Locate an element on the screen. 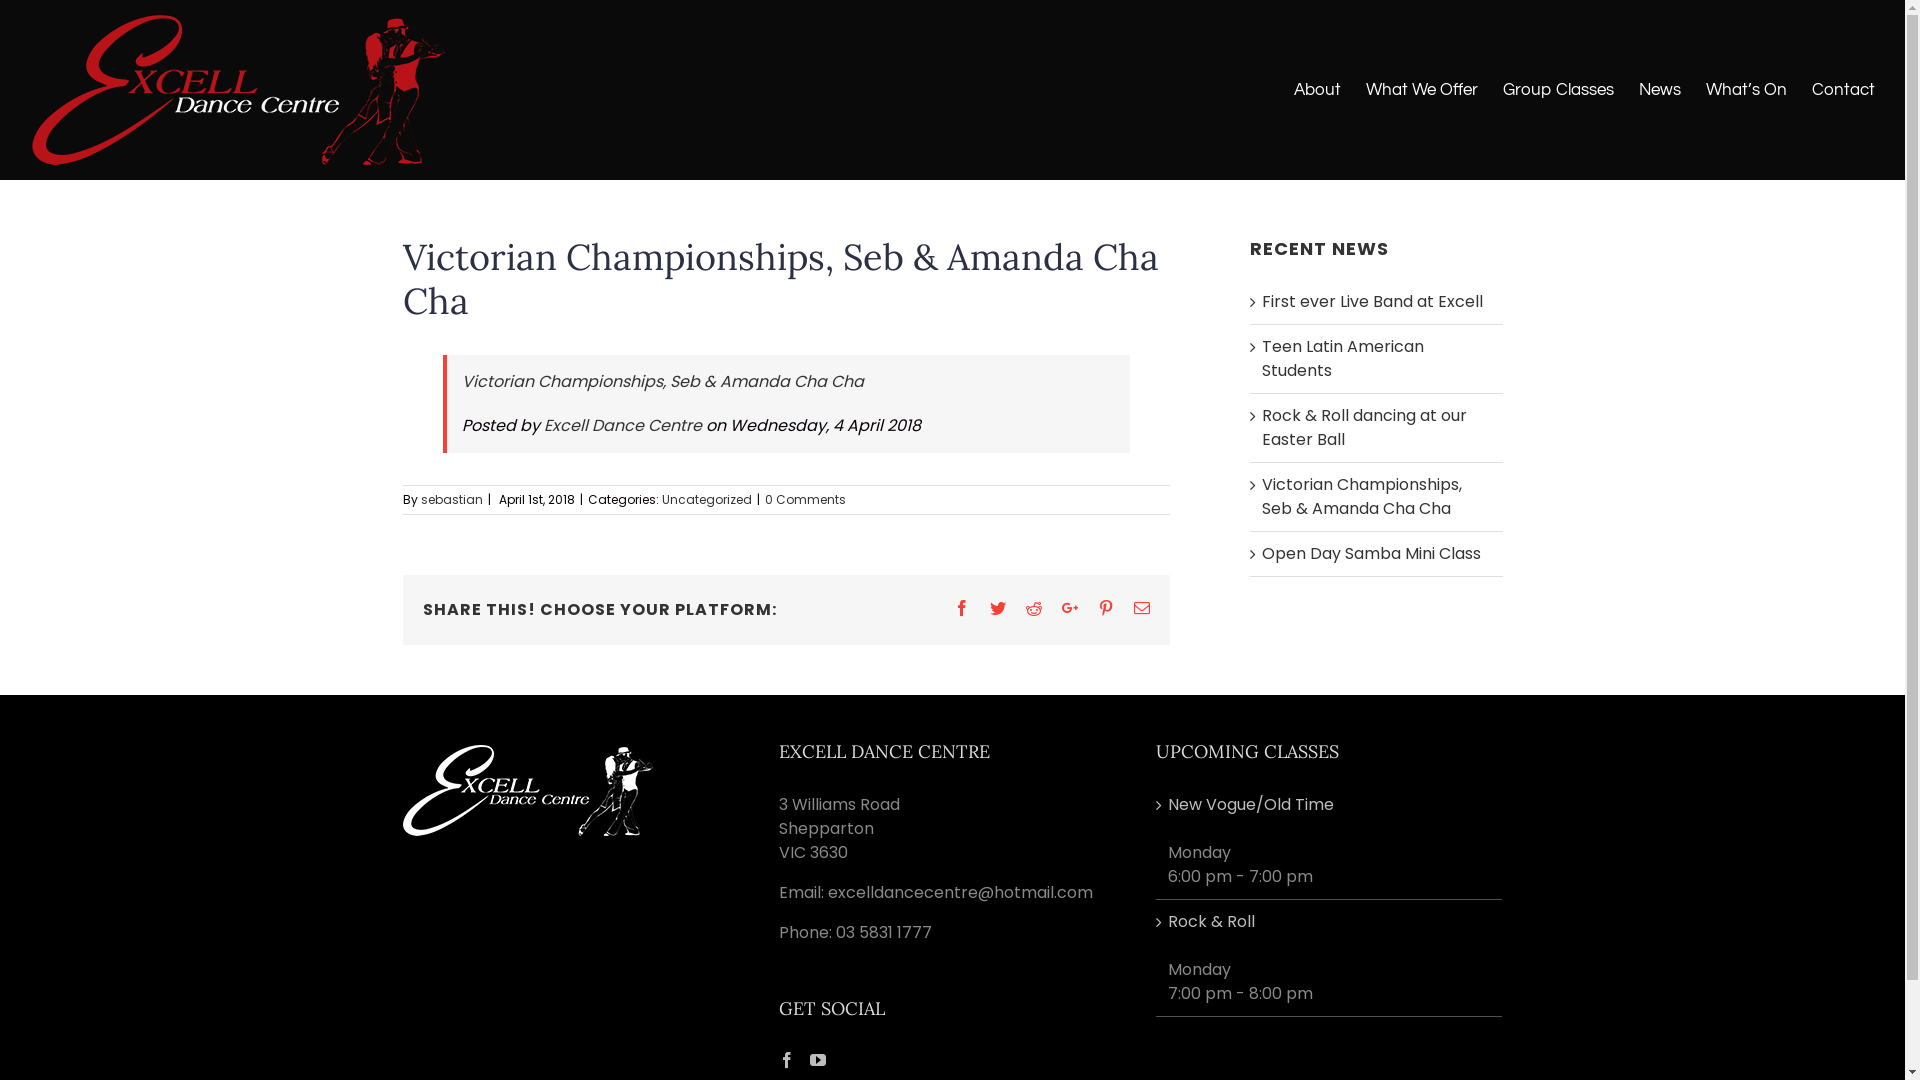  sebastian is located at coordinates (451, 500).